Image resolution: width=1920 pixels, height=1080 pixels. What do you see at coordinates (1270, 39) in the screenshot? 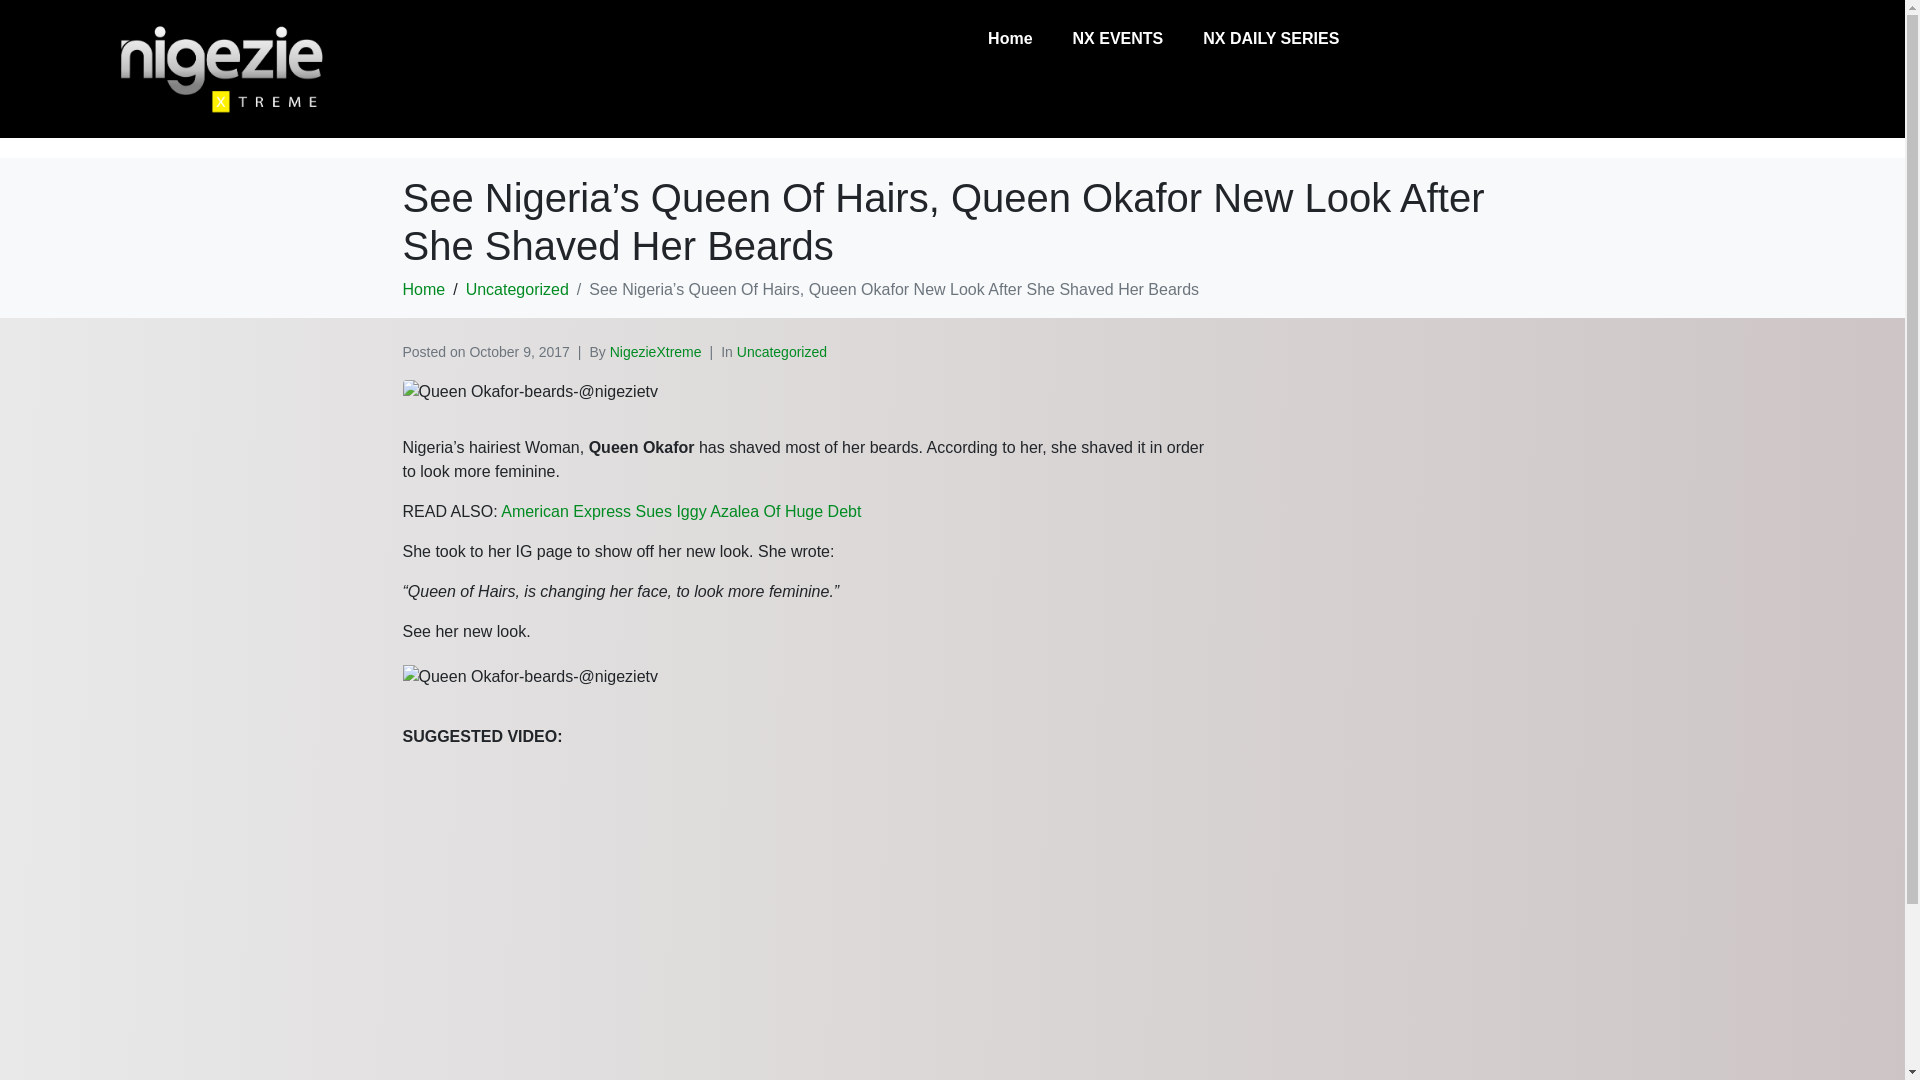
I see `NX DAILY SERIES` at bounding box center [1270, 39].